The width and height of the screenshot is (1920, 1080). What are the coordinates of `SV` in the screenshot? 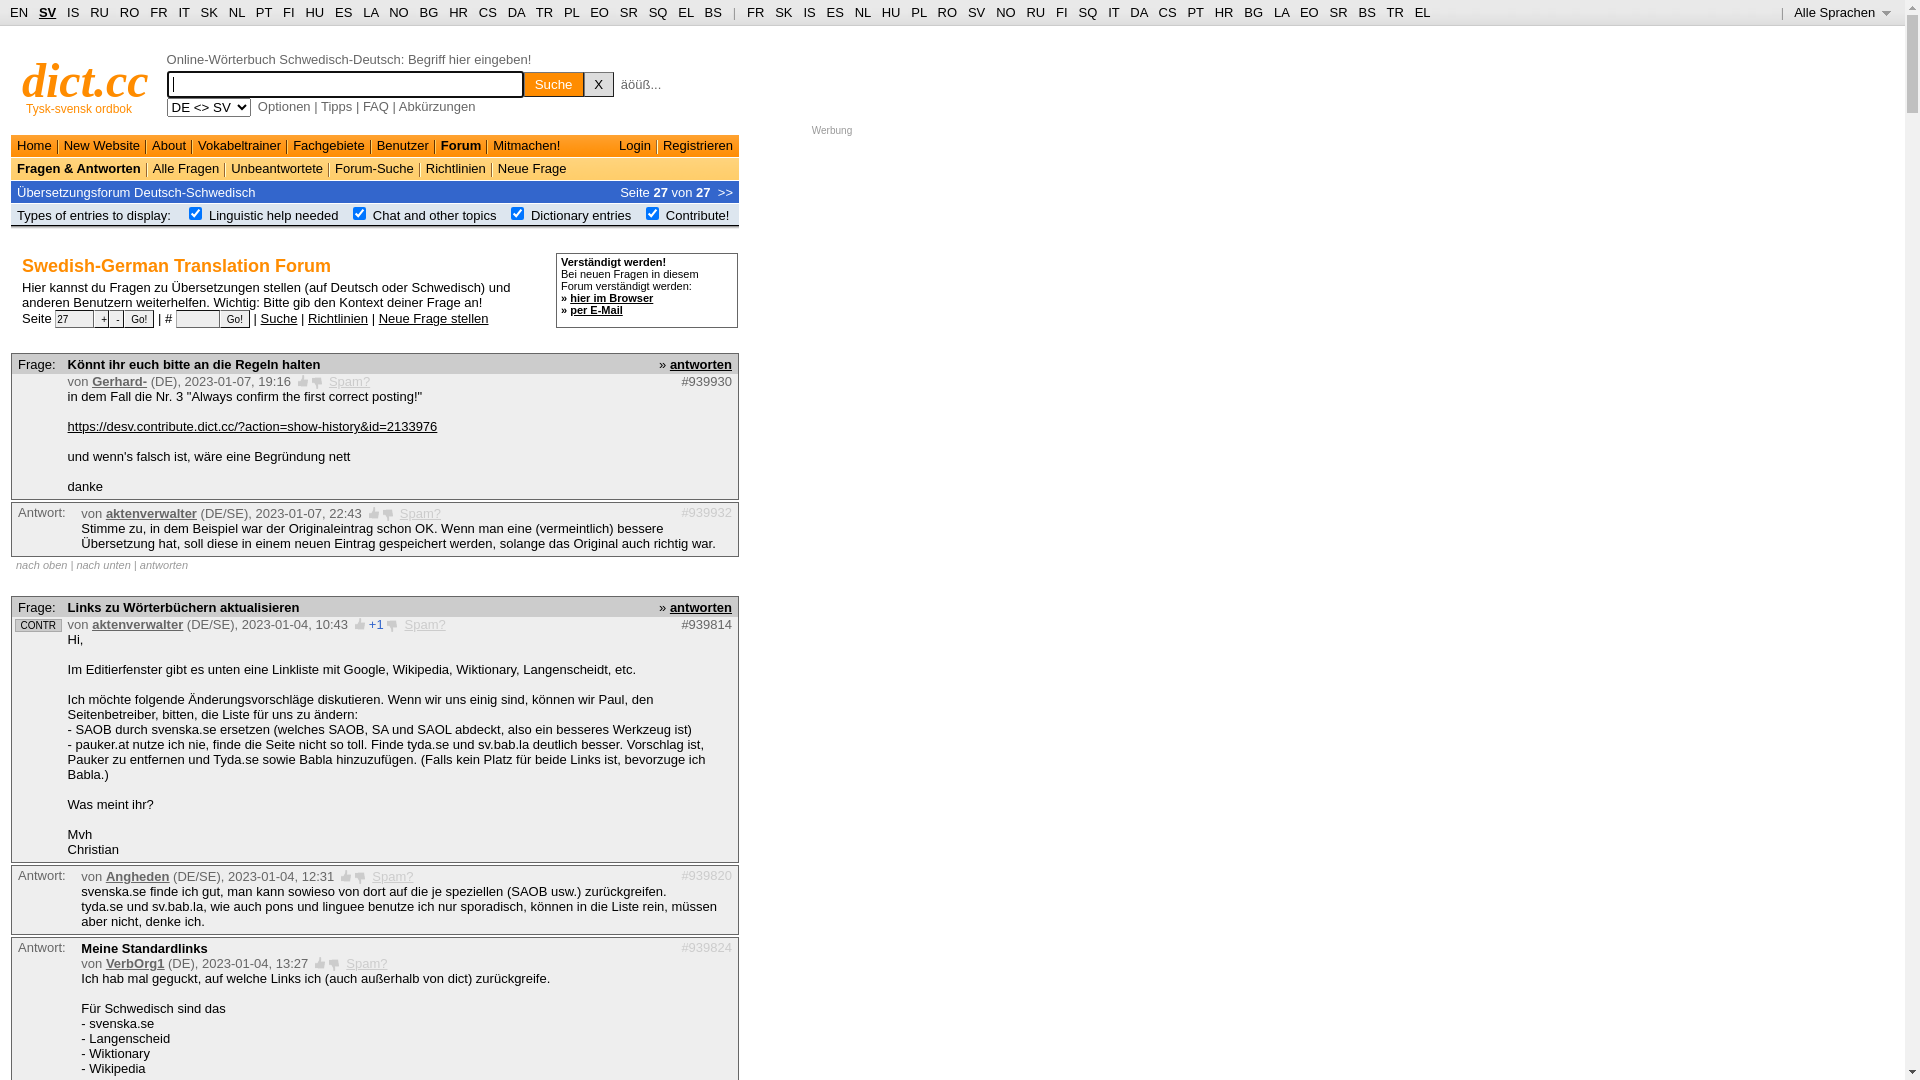 It's located at (48, 12).